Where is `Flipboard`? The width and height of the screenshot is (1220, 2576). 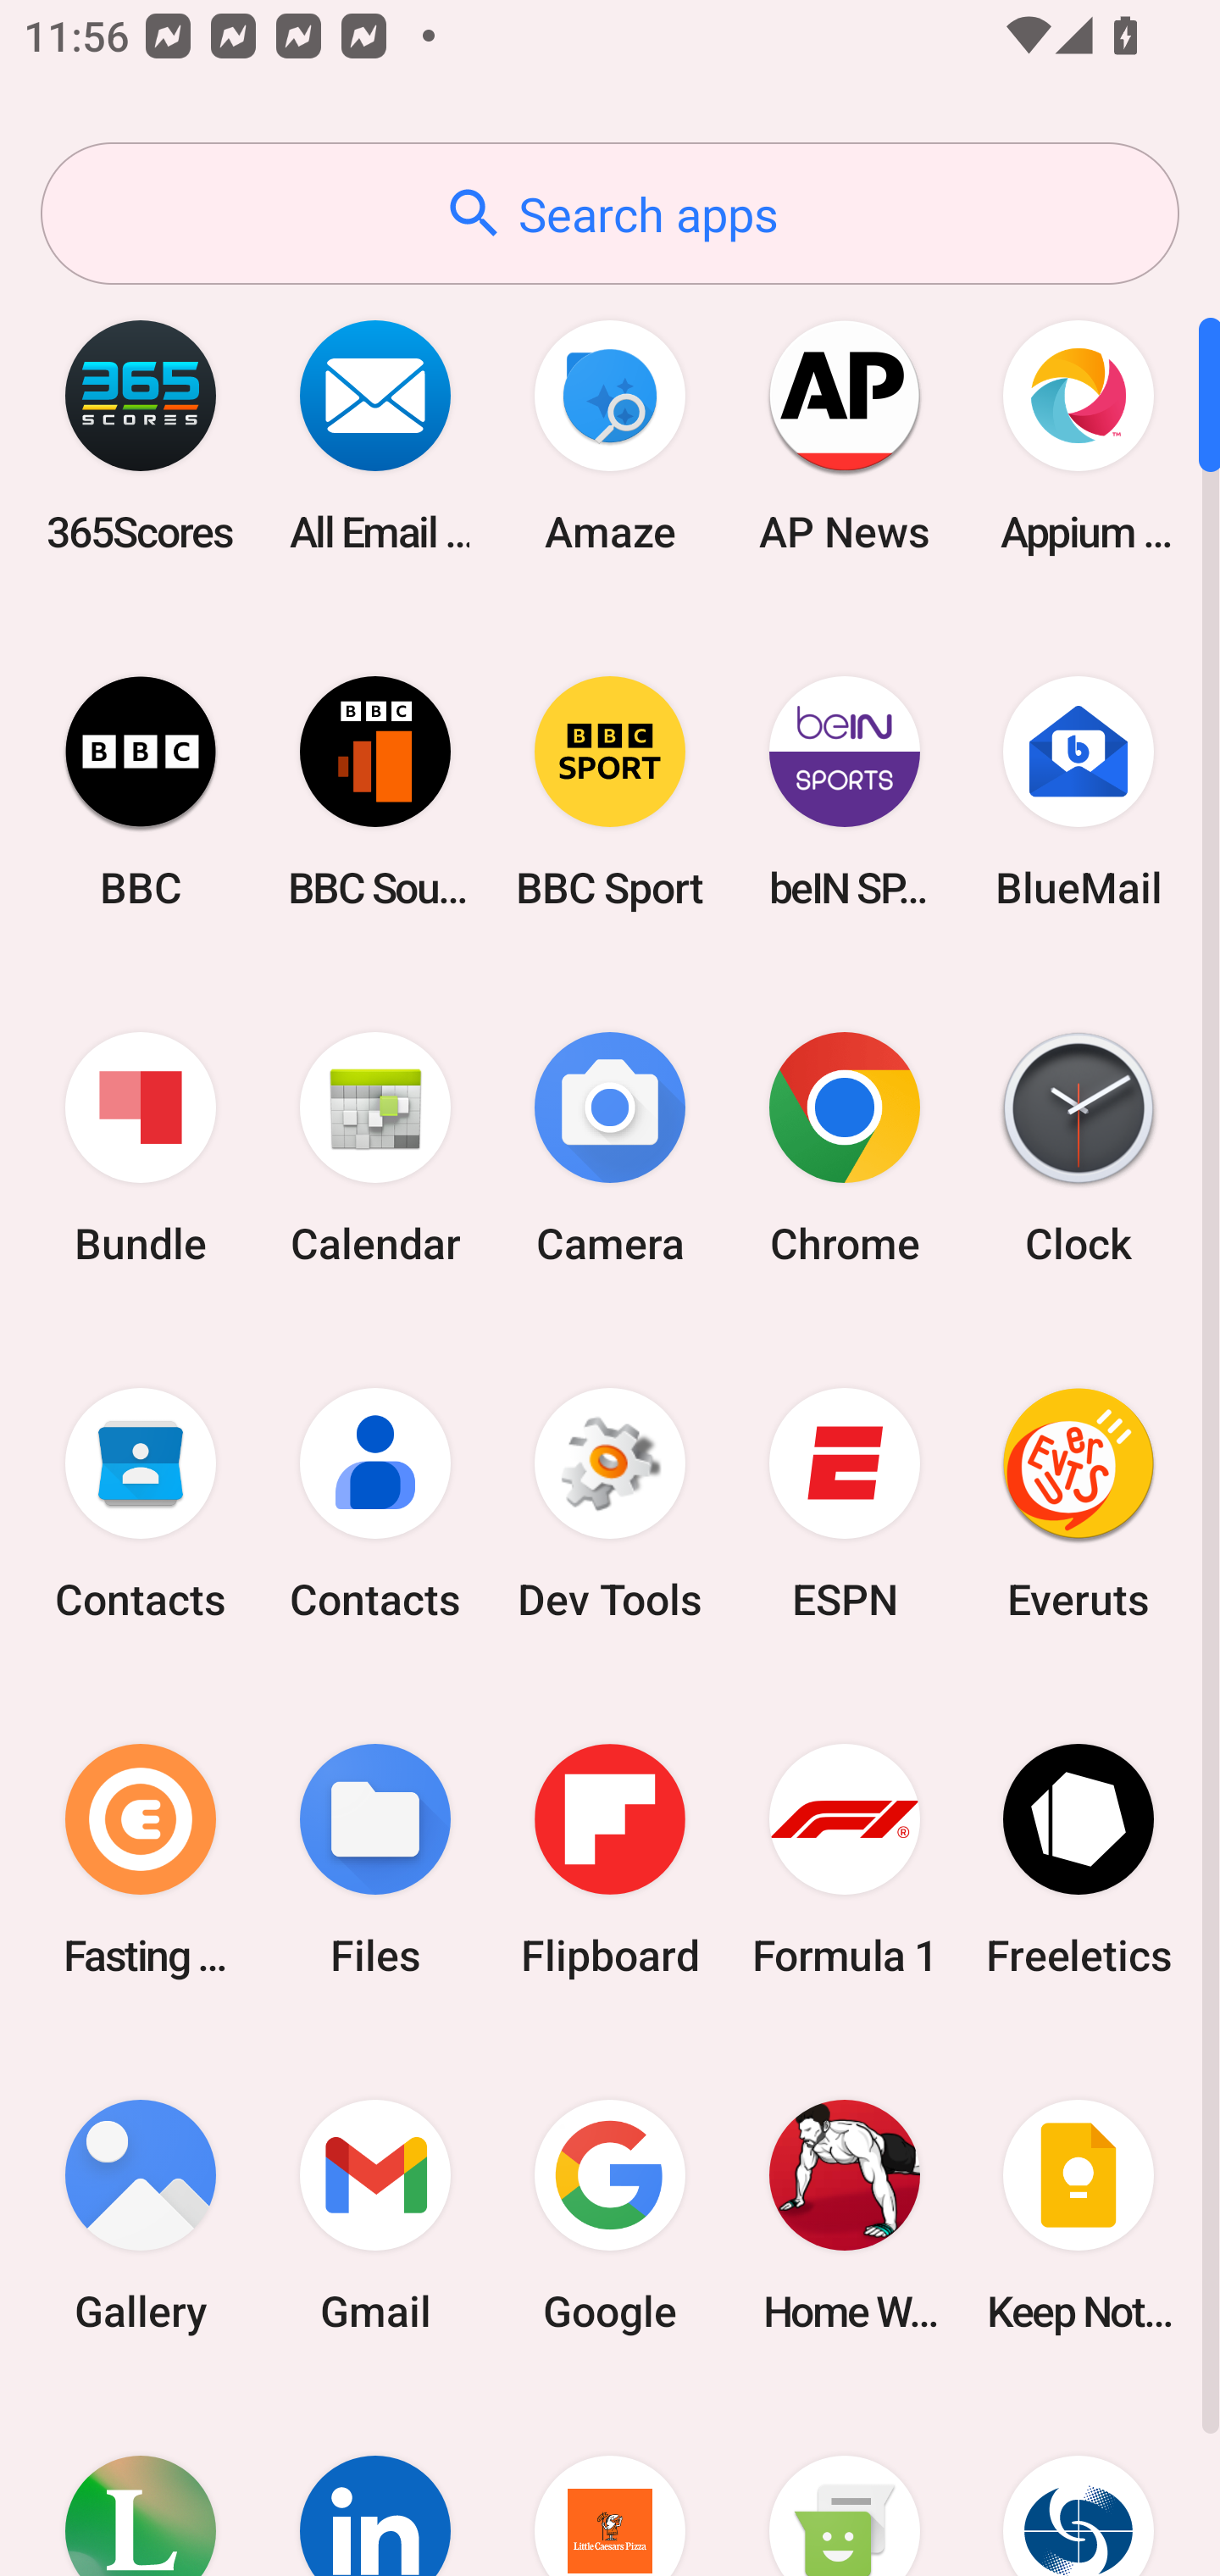
Flipboard is located at coordinates (610, 1859).